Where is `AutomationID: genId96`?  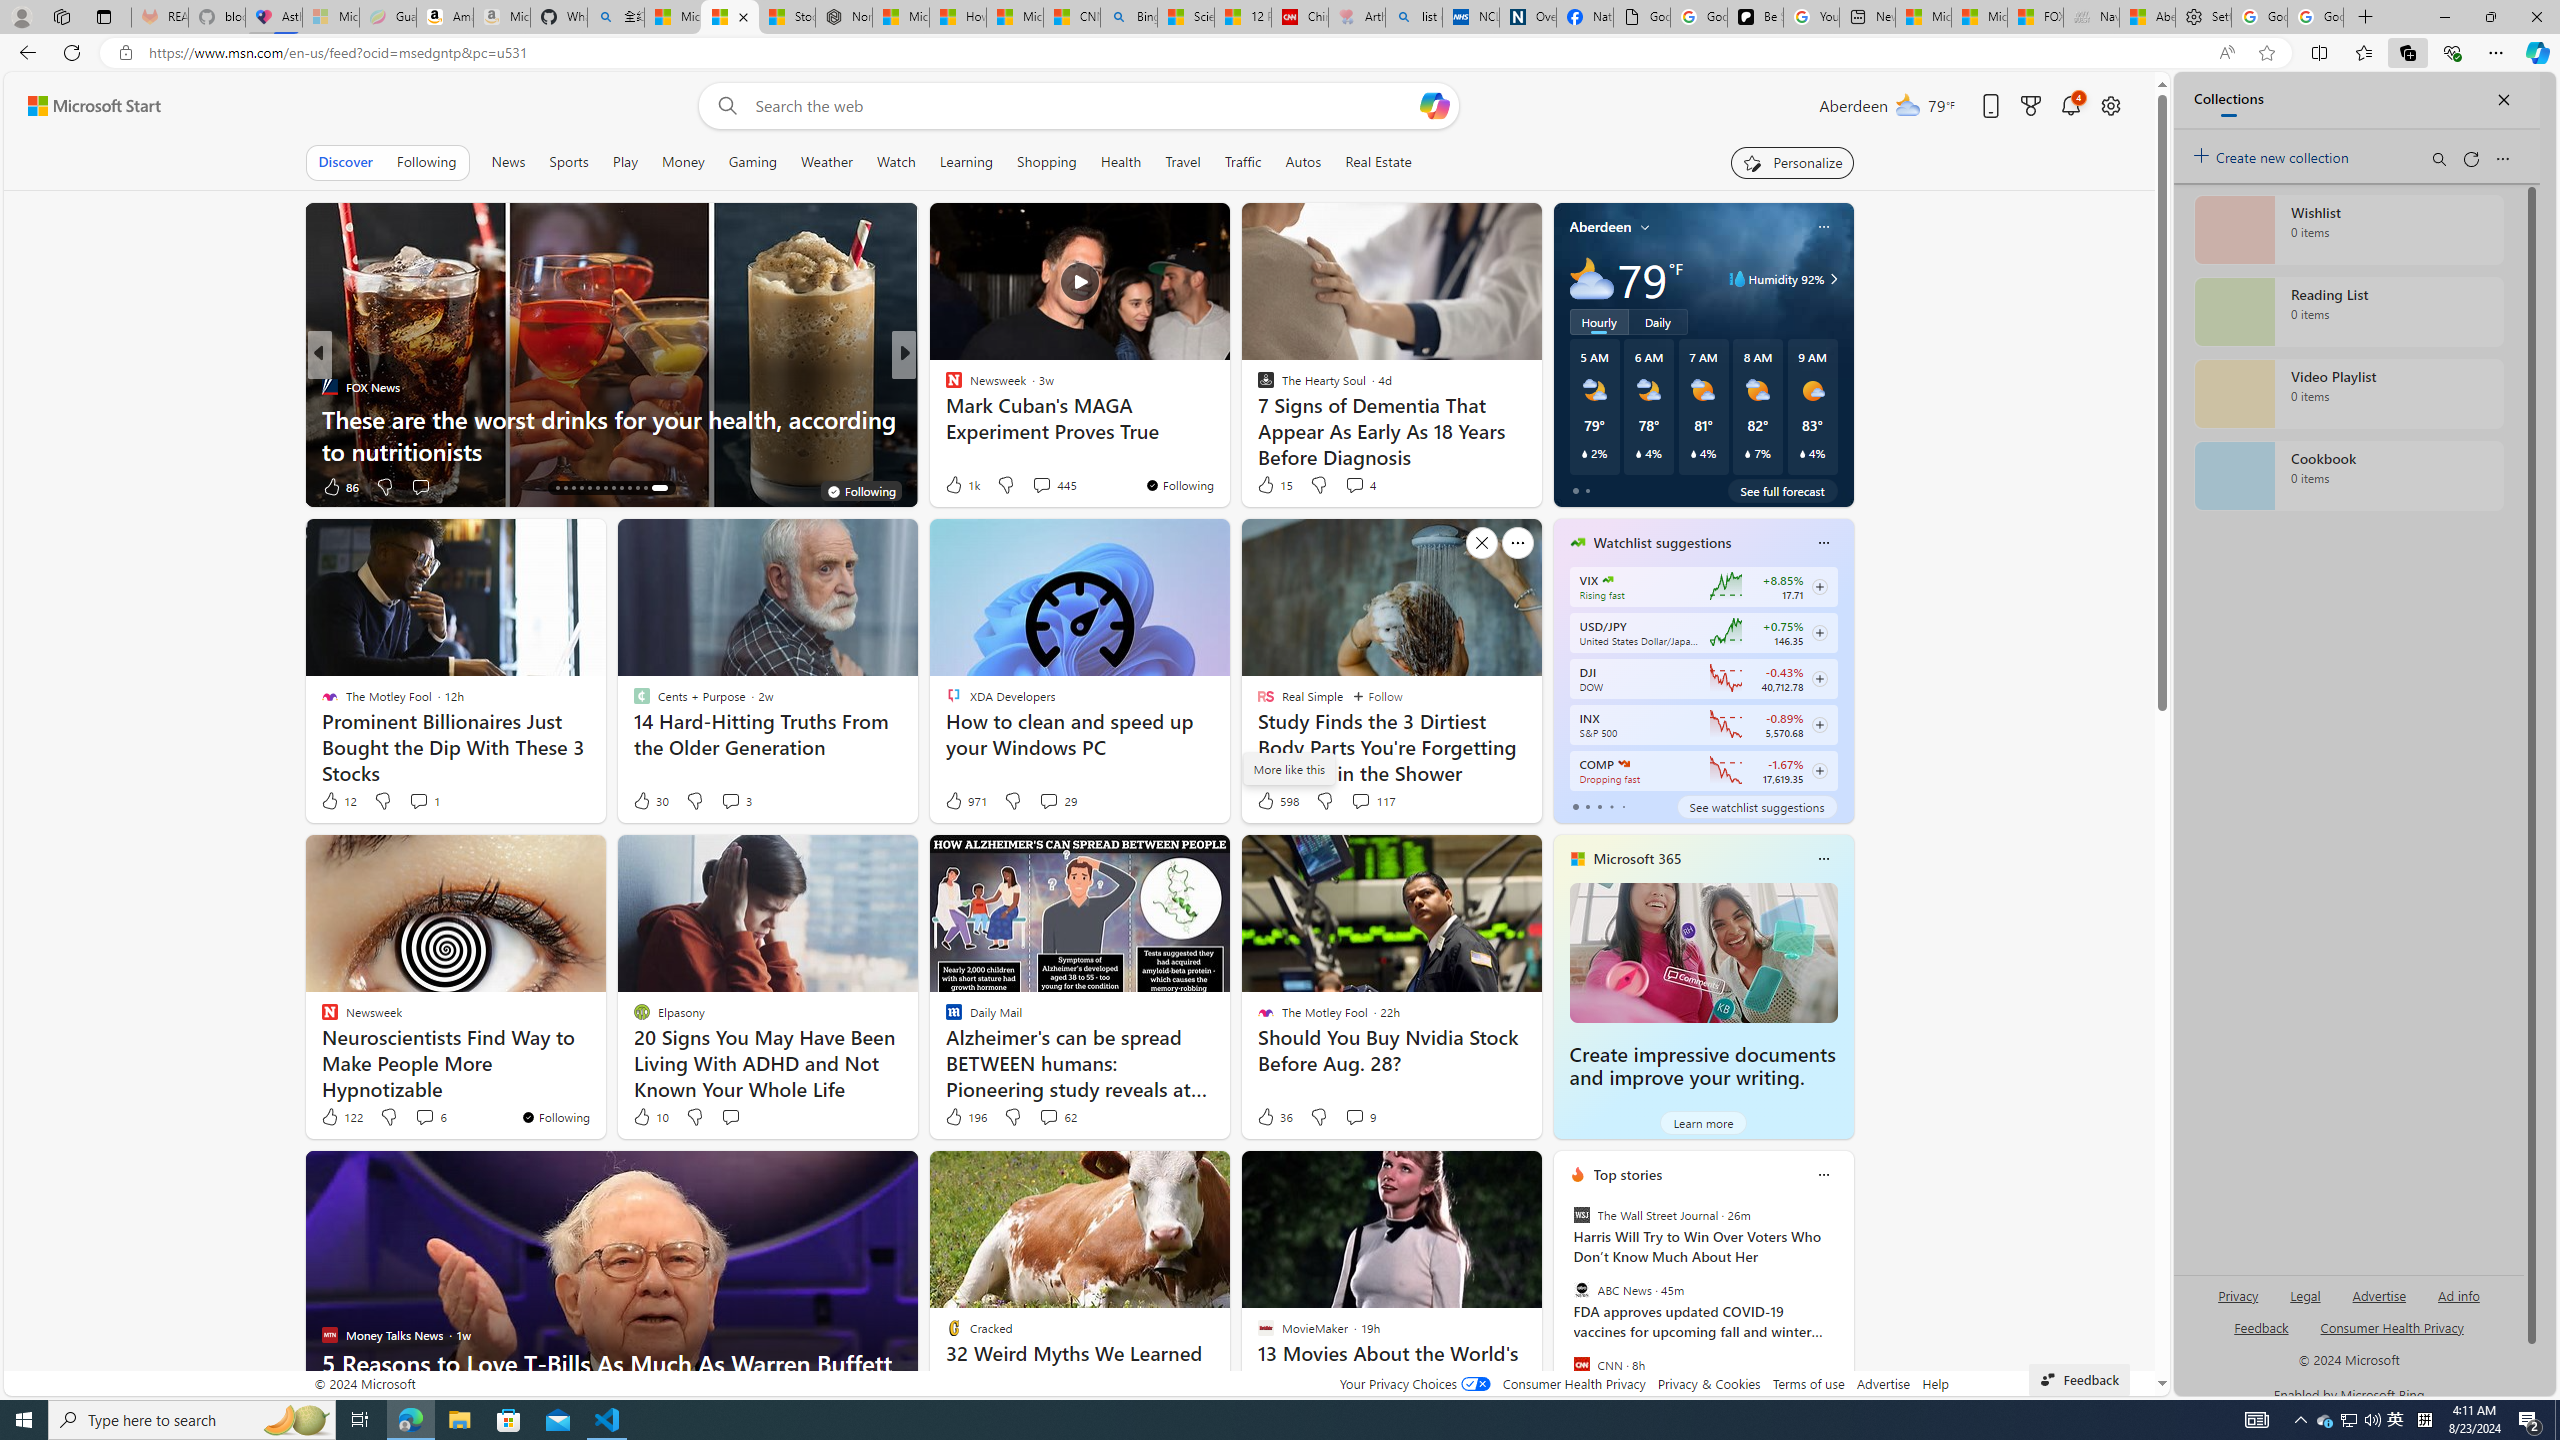 AutomationID: genId96 is located at coordinates (2260, 1336).